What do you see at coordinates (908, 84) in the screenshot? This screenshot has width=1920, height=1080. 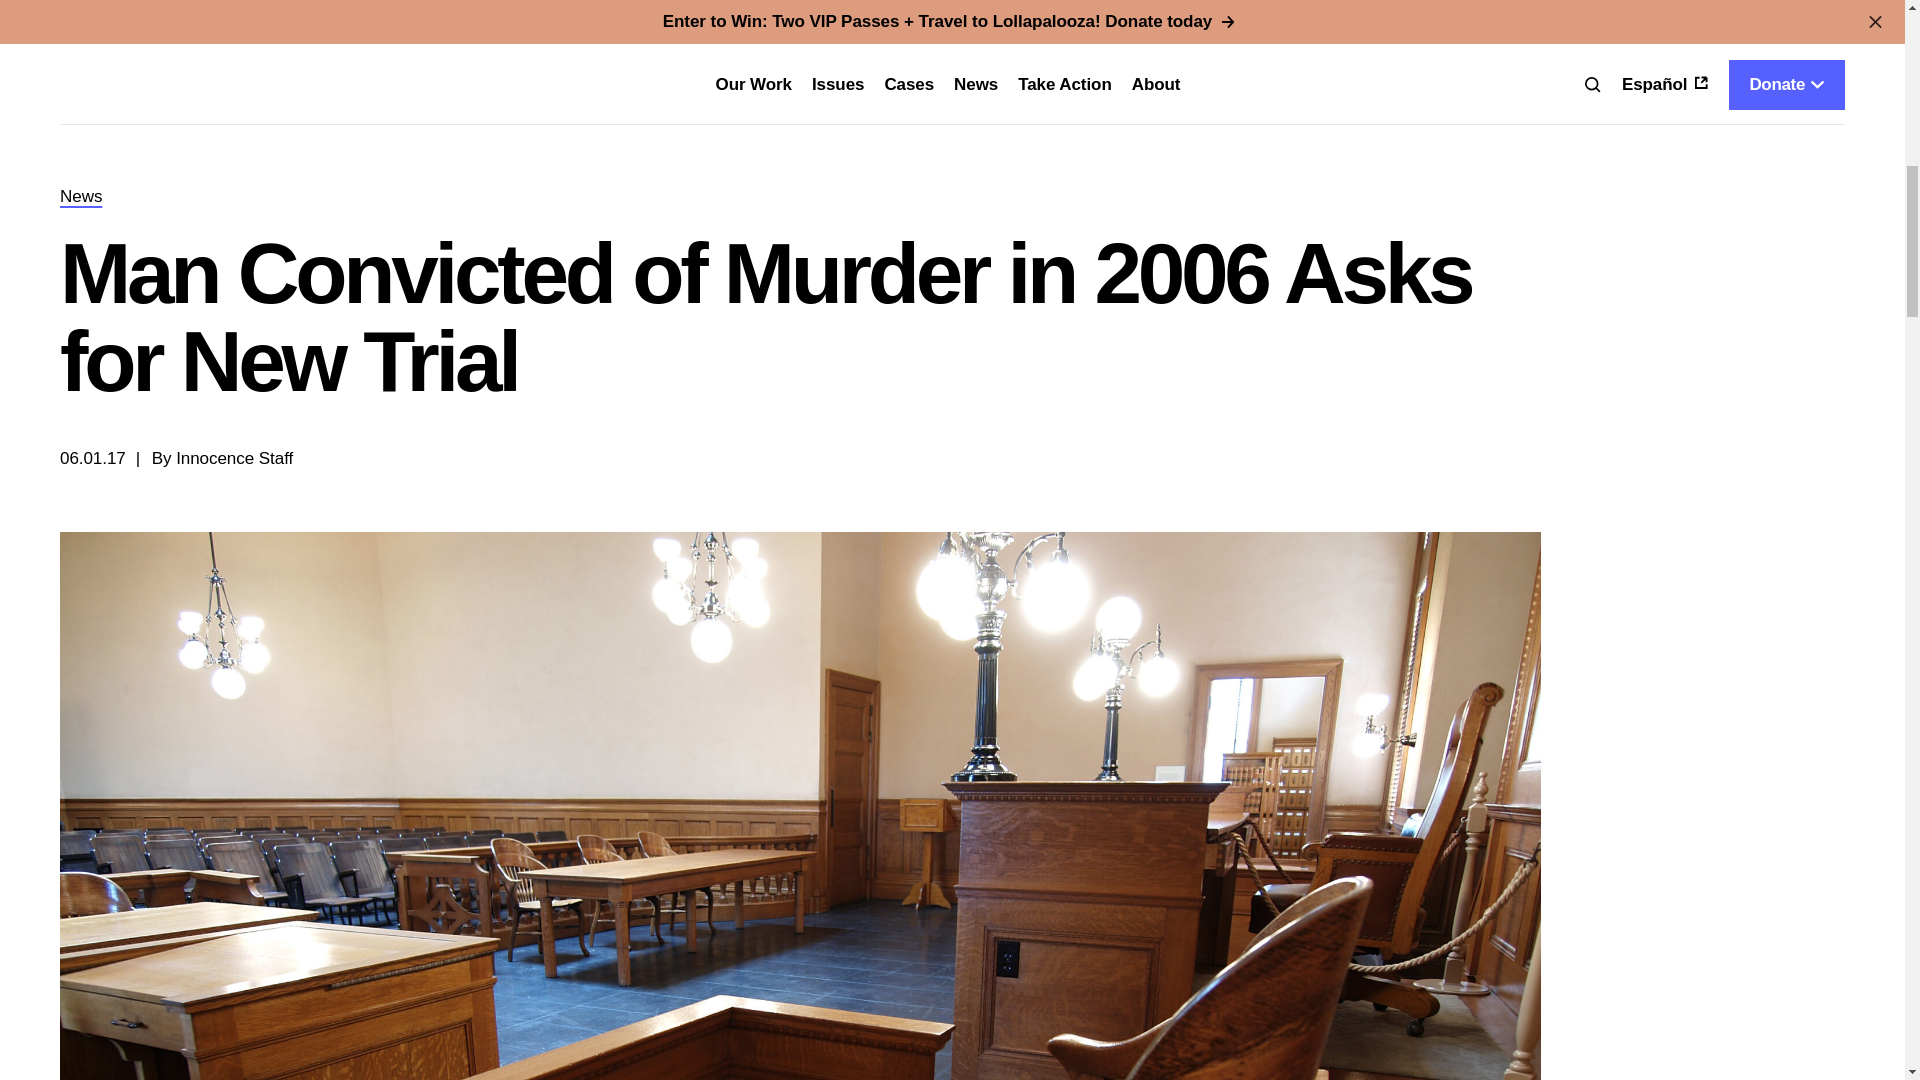 I see `Cases` at bounding box center [908, 84].